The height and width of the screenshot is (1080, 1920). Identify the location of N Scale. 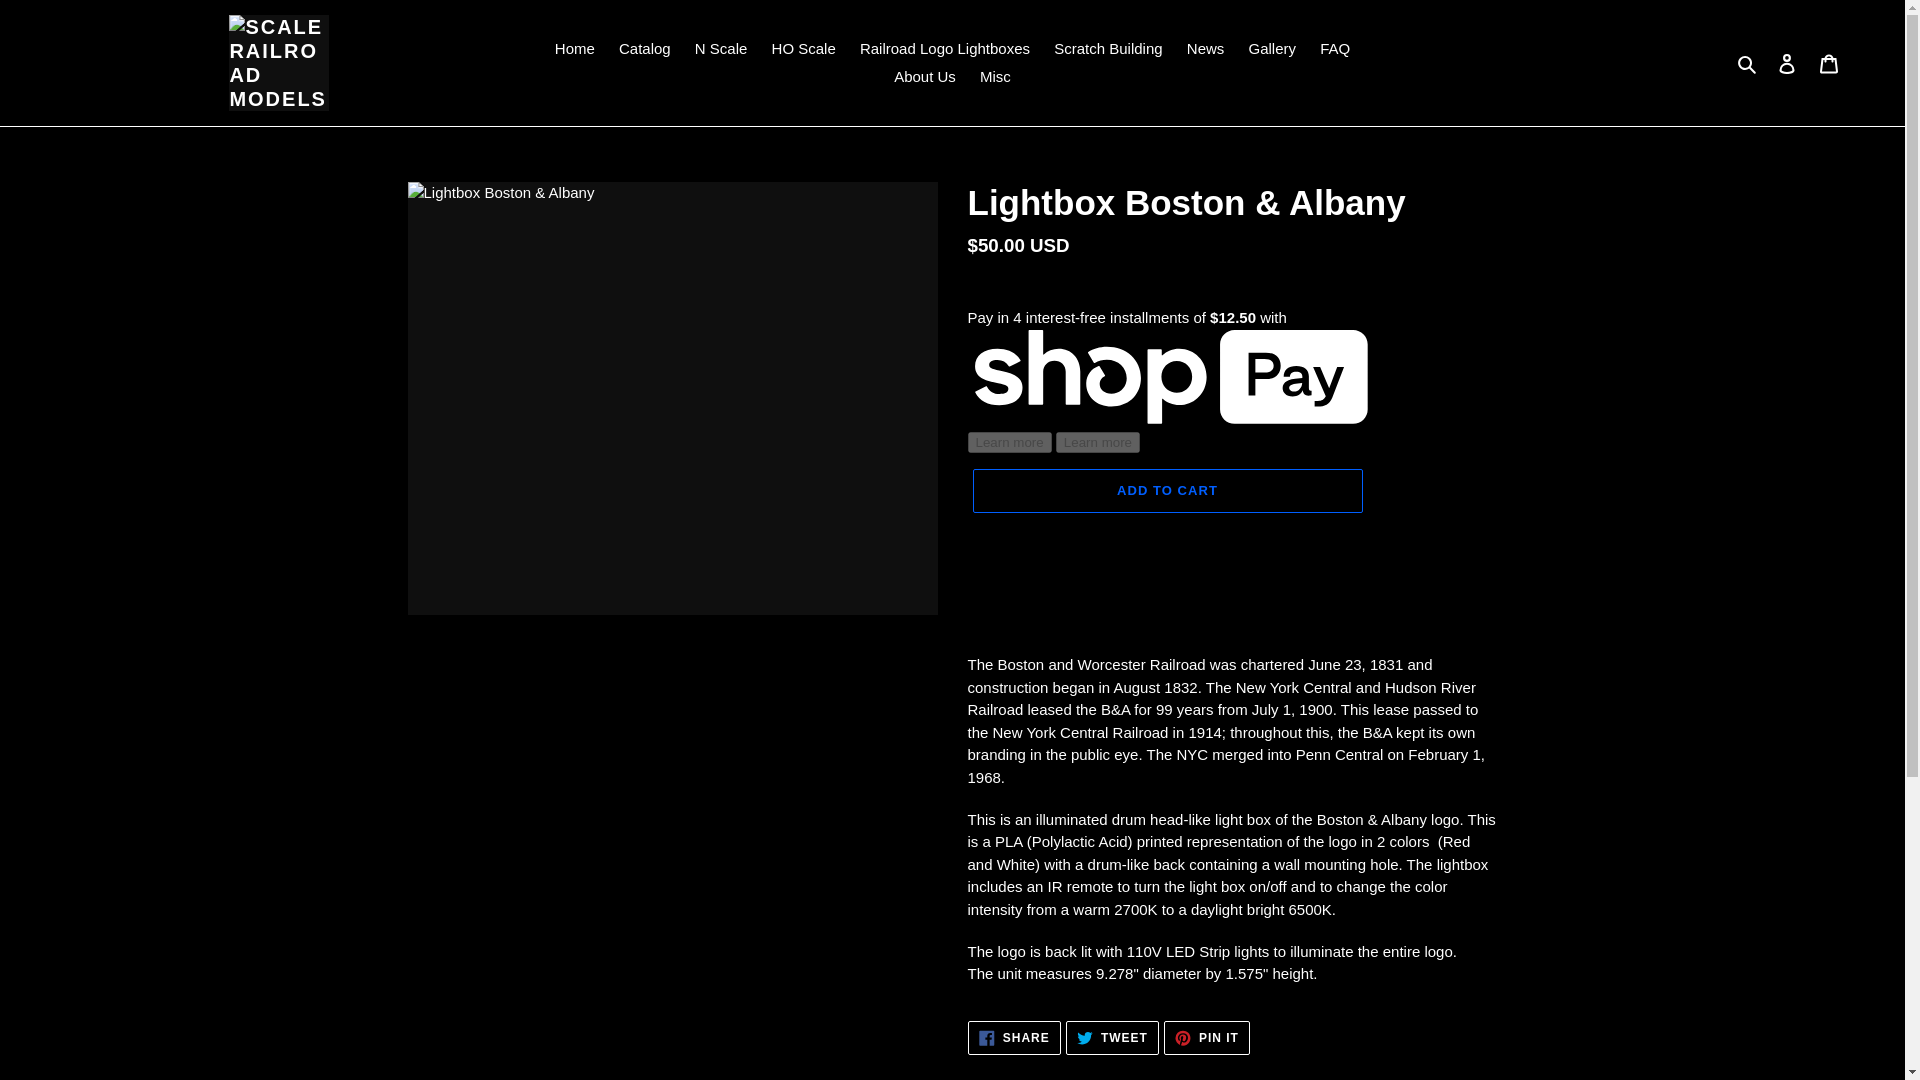
(804, 48).